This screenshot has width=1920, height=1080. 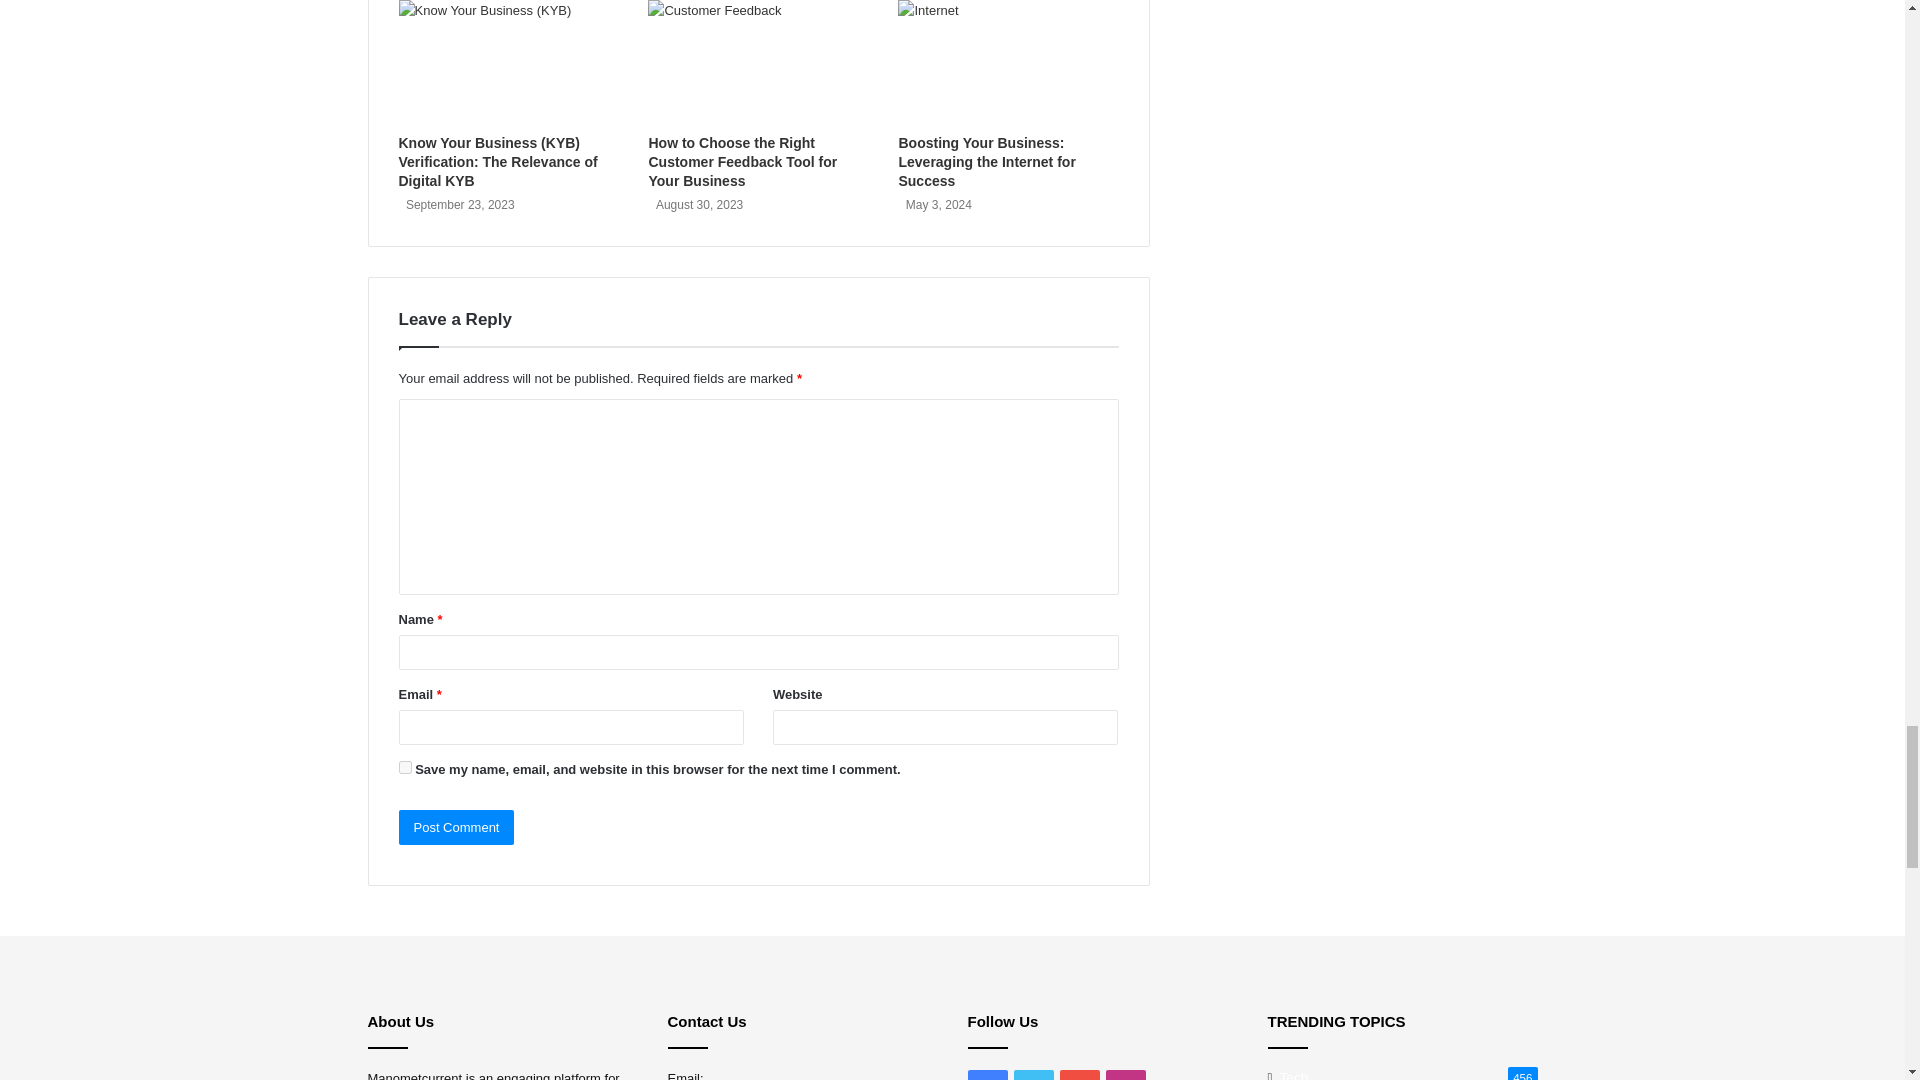 I want to click on Boosting Your Business: Leveraging the Internet for Success, so click(x=986, y=162).